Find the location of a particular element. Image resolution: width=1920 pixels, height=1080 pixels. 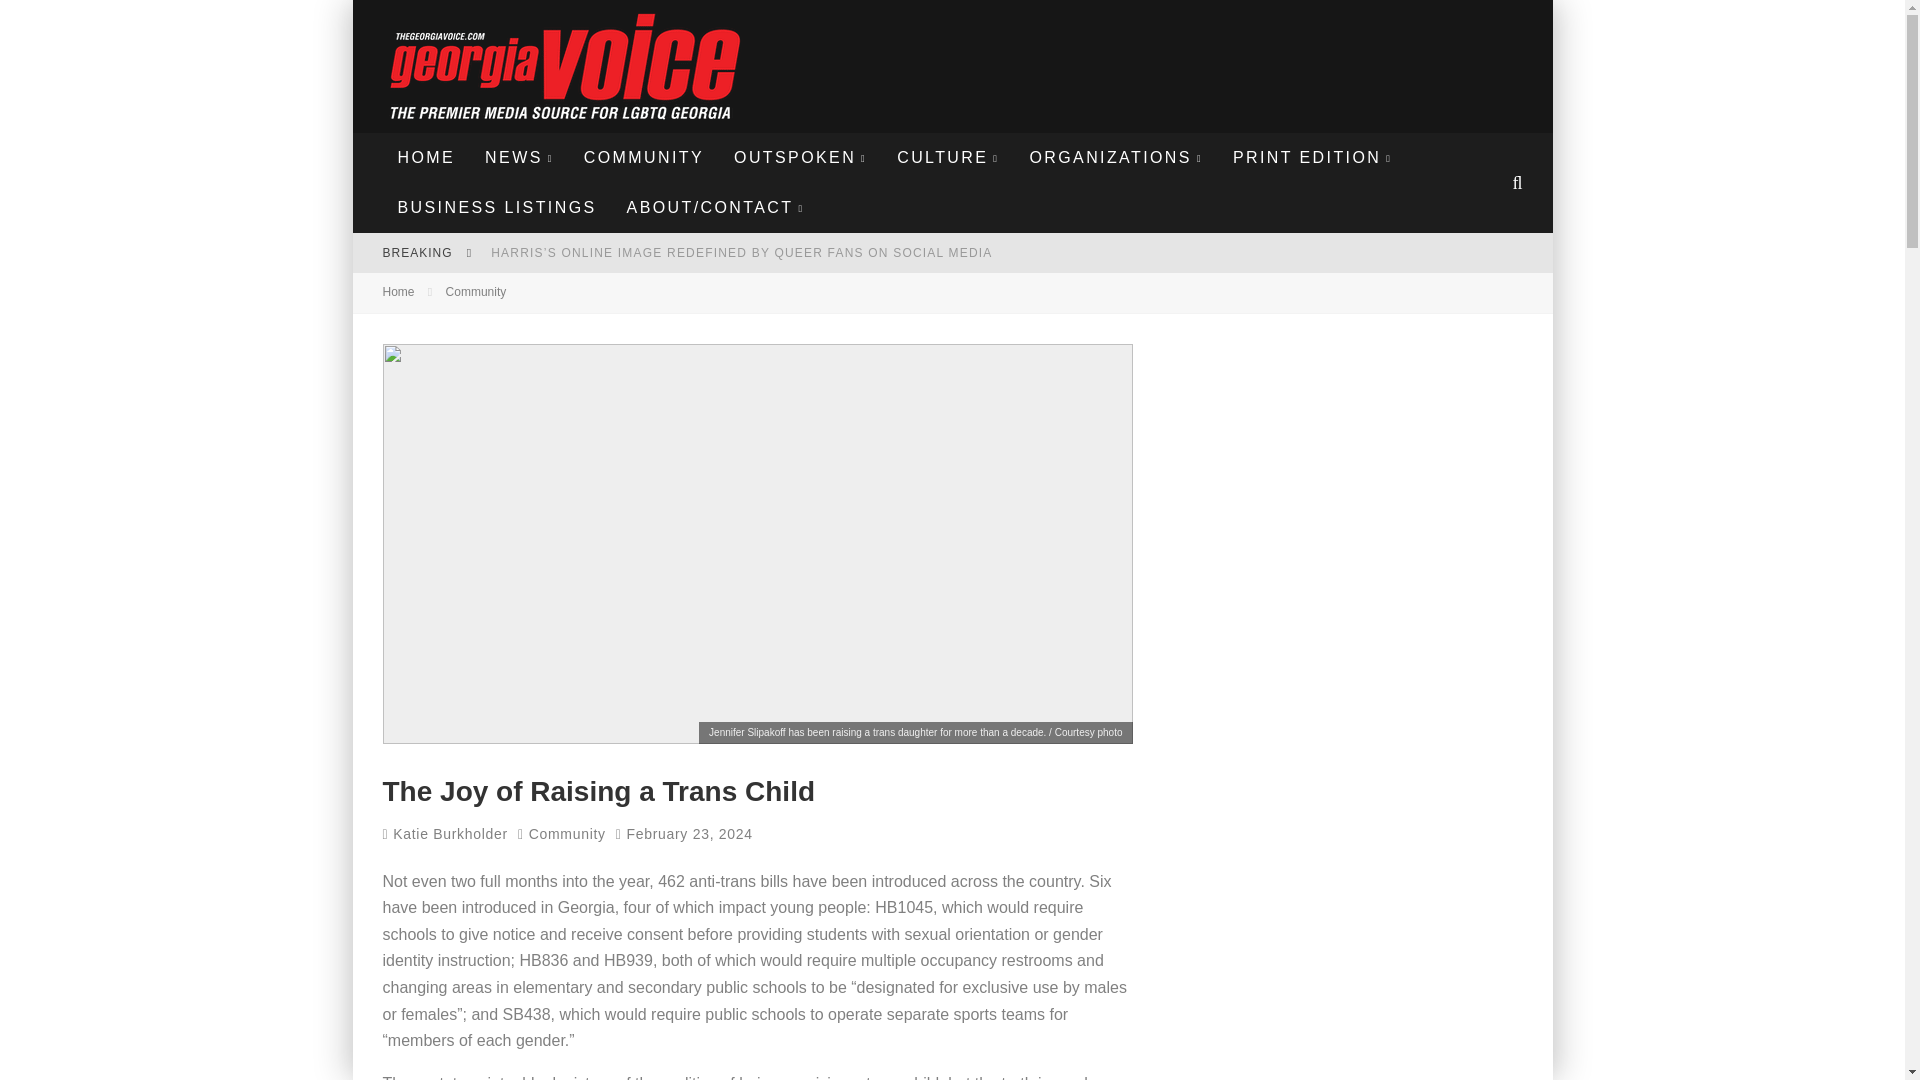

CULTURE is located at coordinates (947, 157).